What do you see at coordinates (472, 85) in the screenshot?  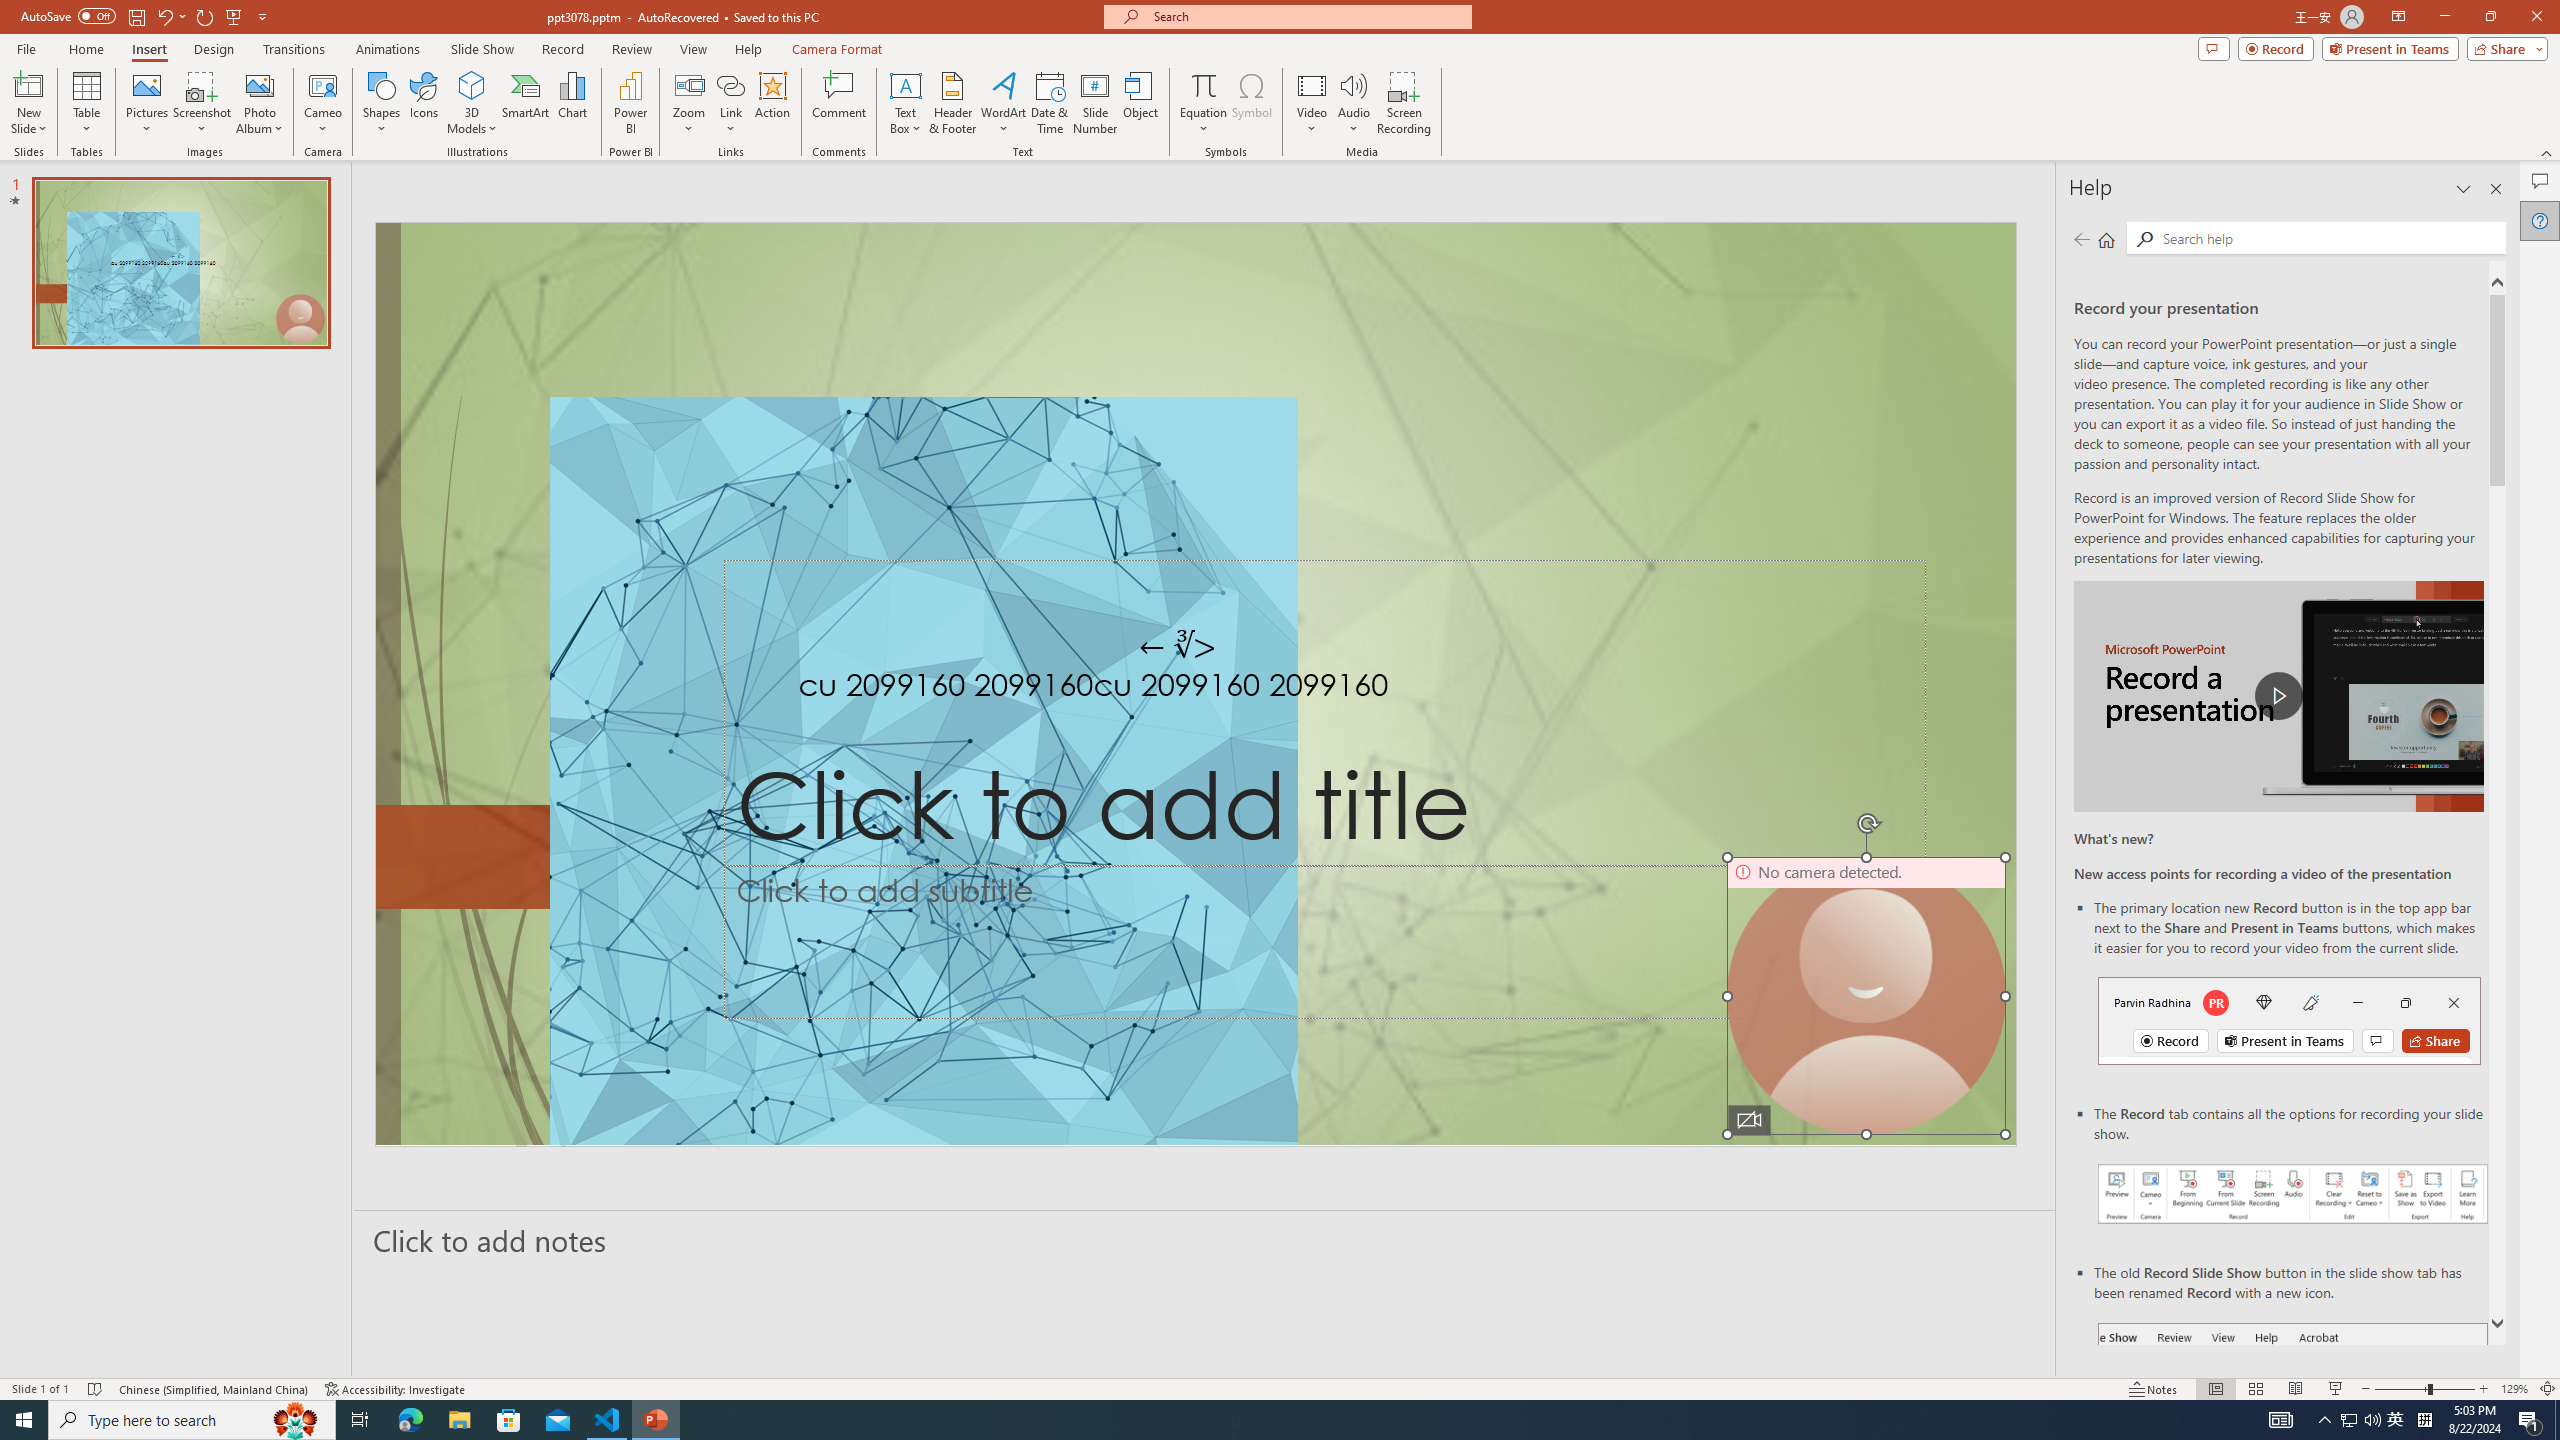 I see `3D Models` at bounding box center [472, 85].